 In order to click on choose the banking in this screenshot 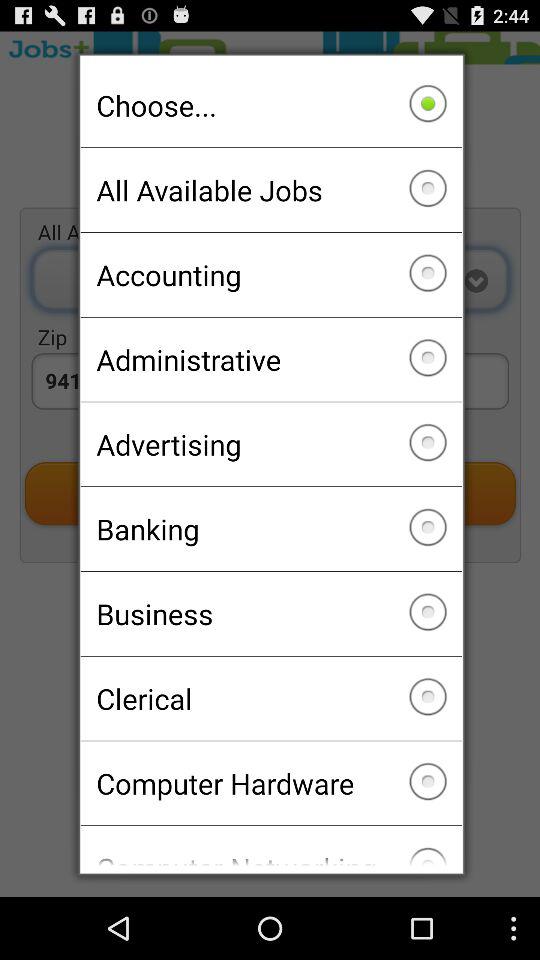, I will do `click(270, 529)`.